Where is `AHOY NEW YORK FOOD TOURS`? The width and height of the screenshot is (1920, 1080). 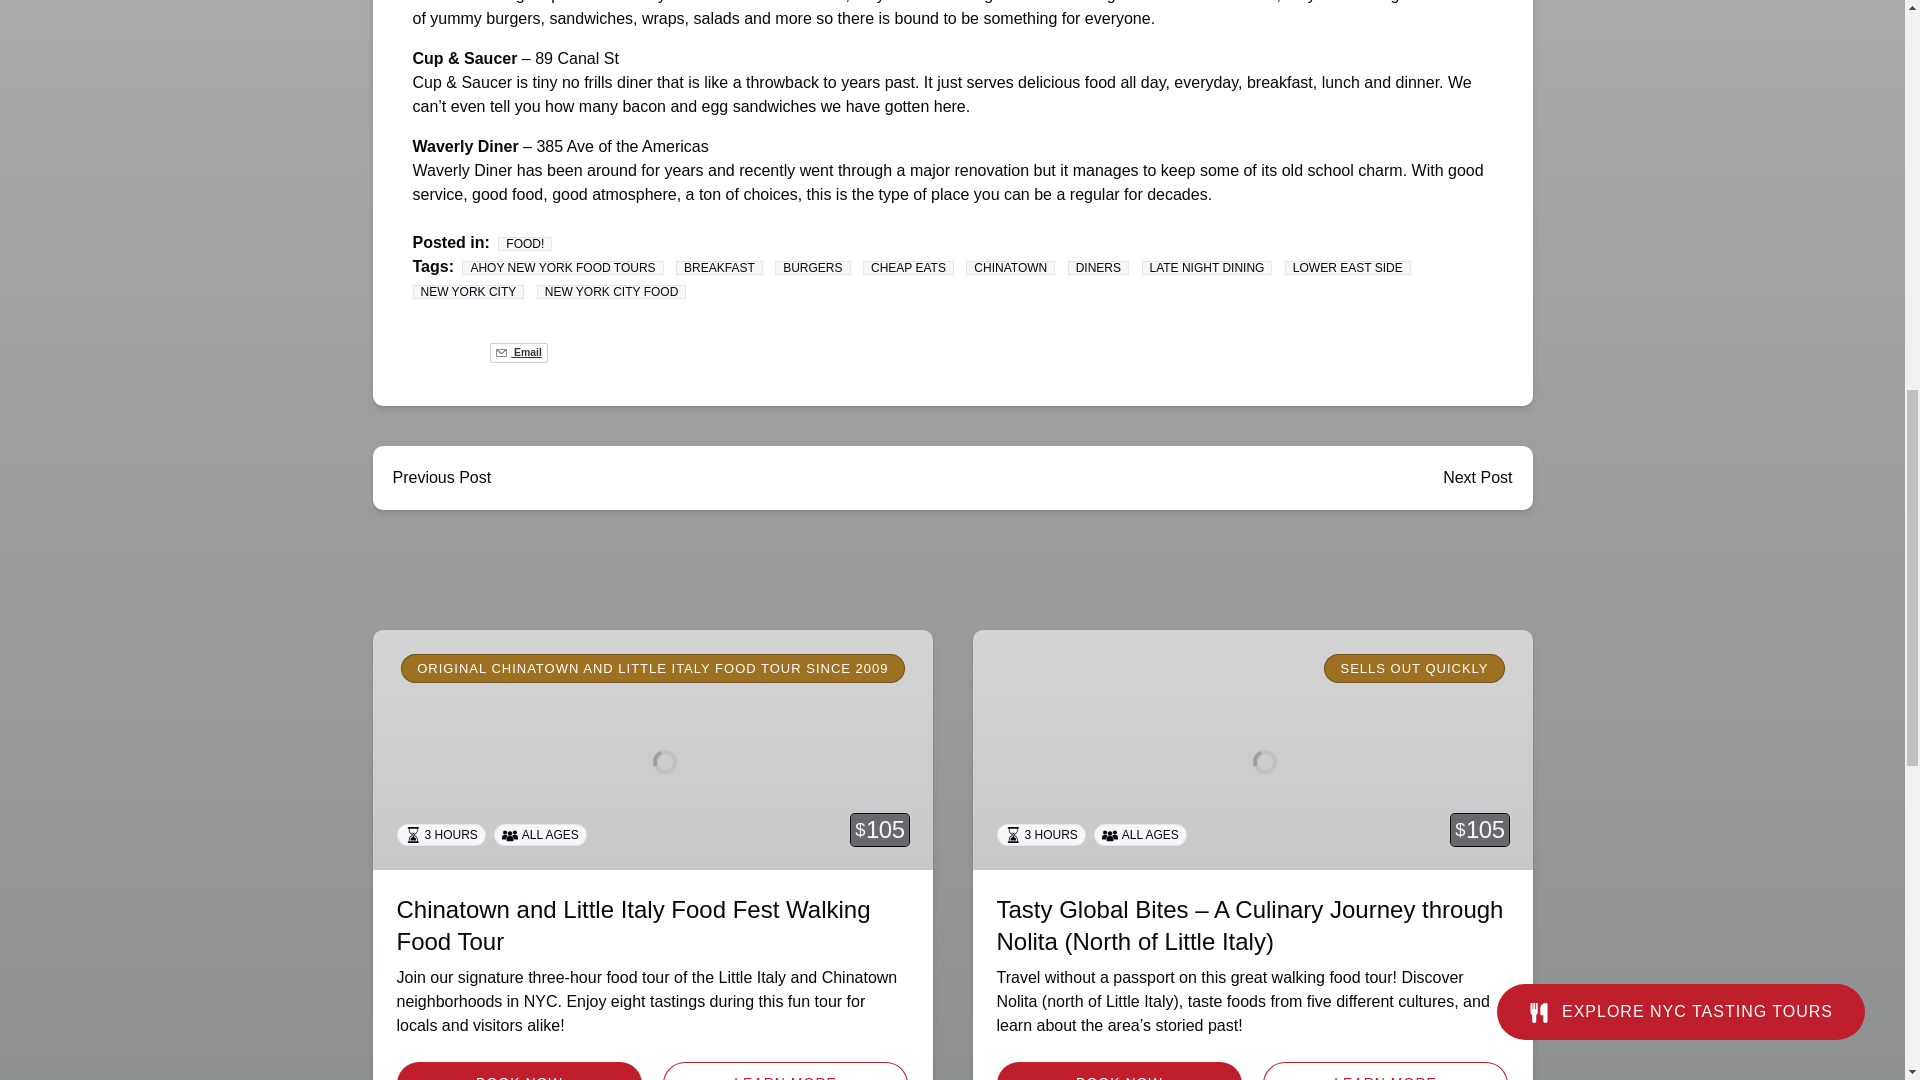 AHOY NEW YORK FOOD TOURS is located at coordinates (562, 268).